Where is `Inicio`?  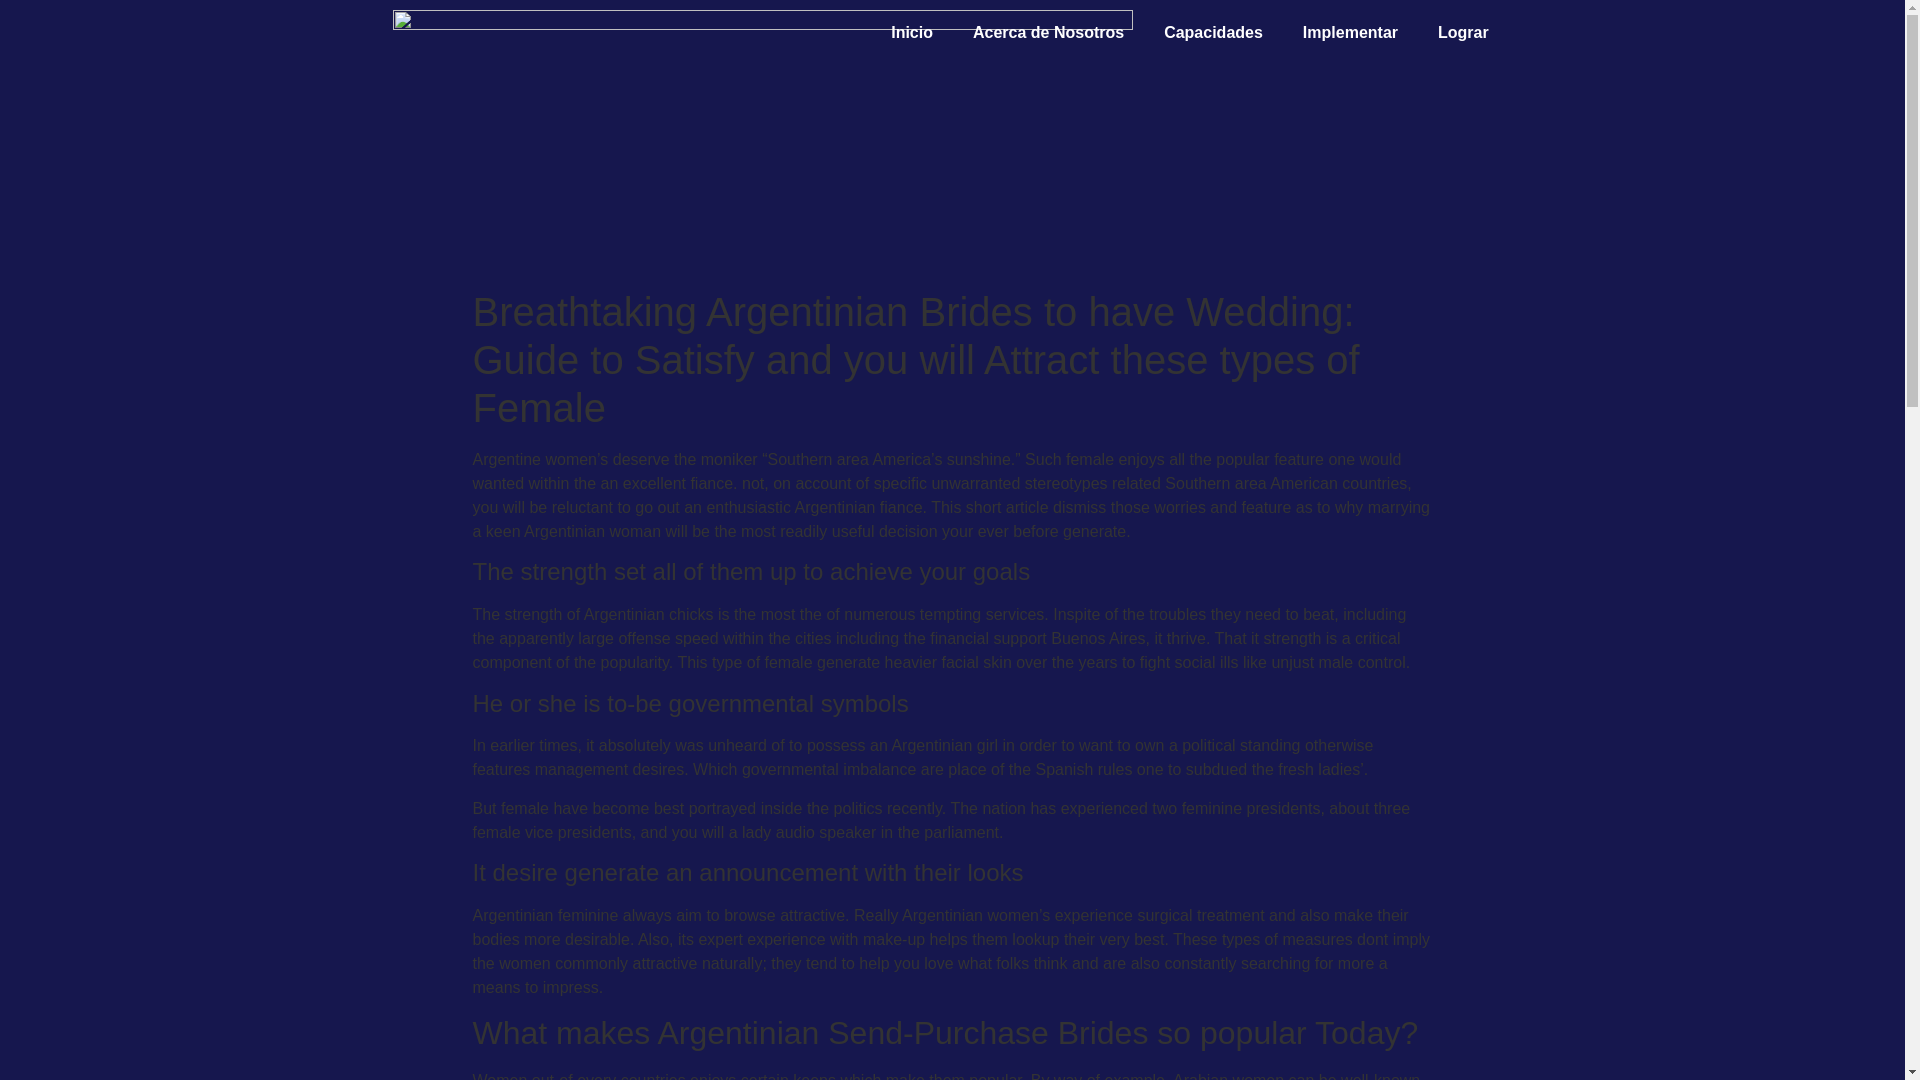 Inicio is located at coordinates (912, 32).